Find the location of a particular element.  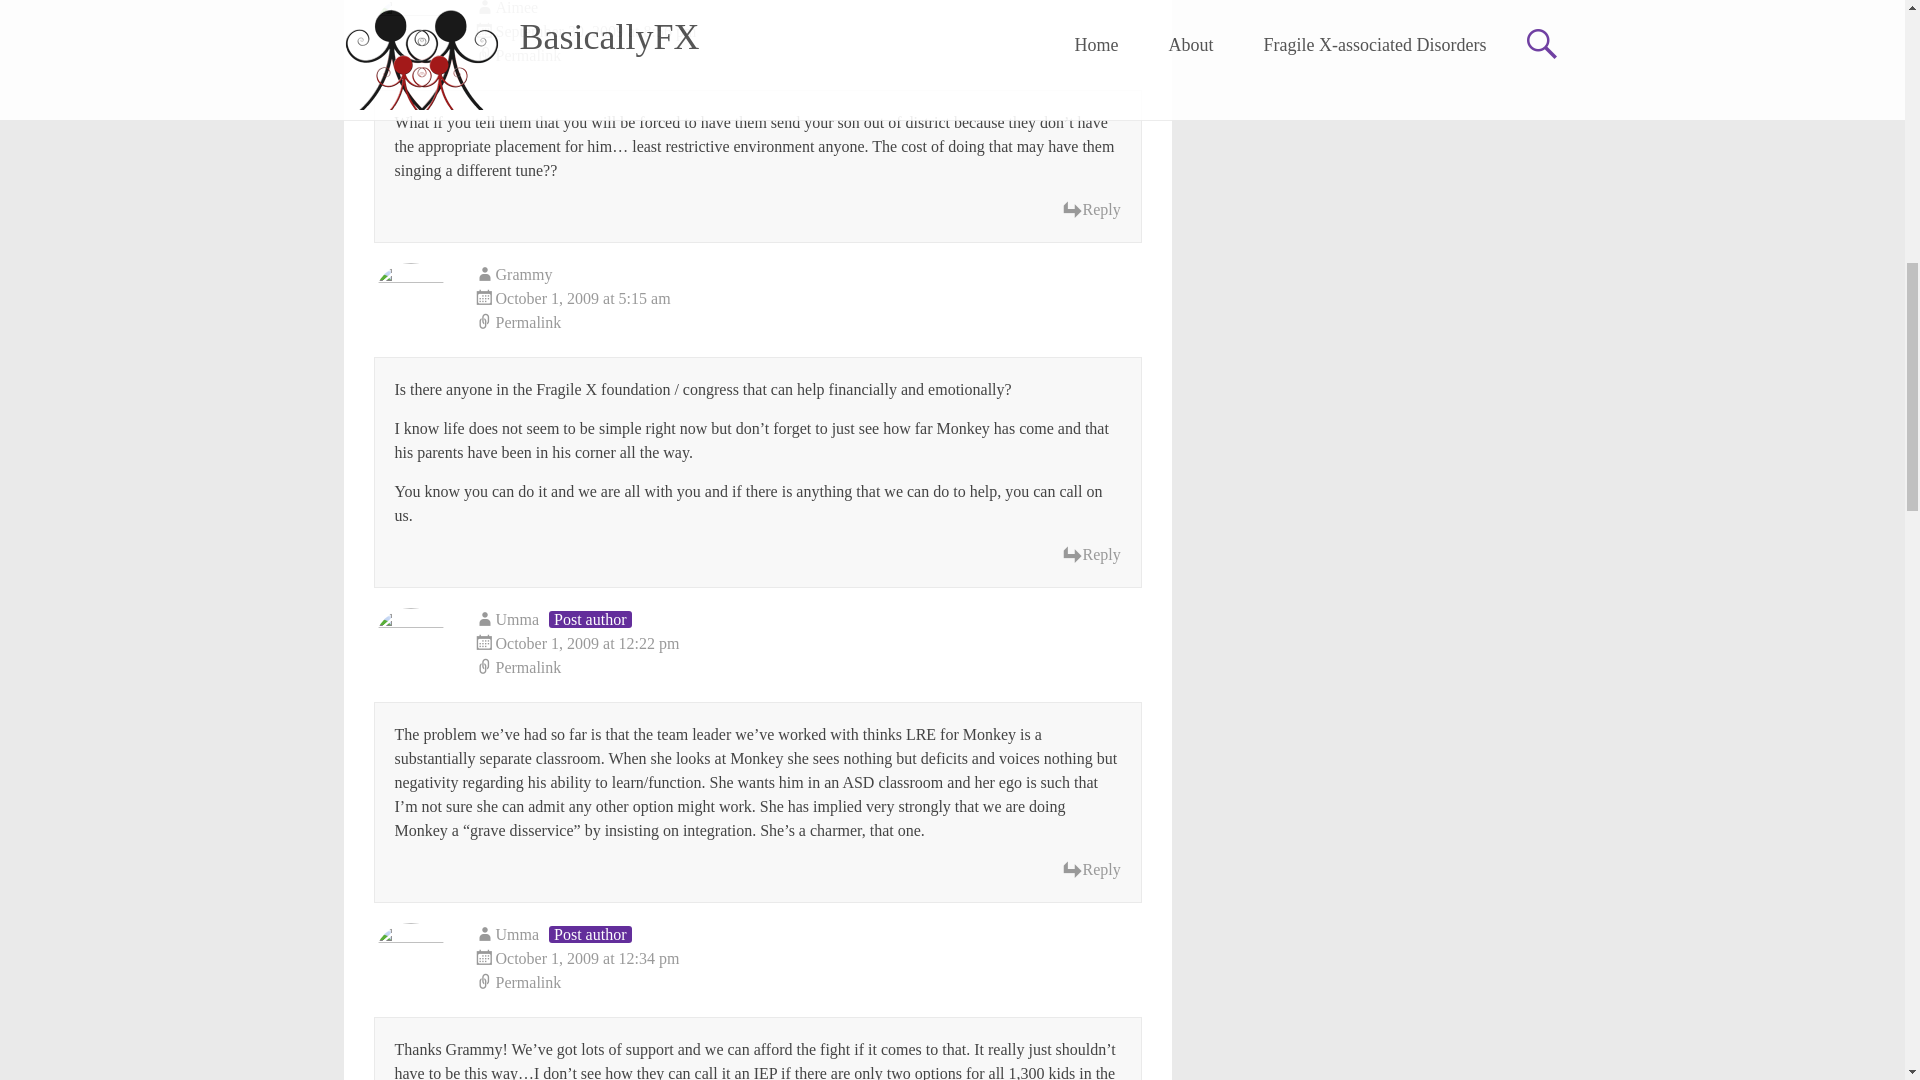

Reply is located at coordinates (1091, 210).